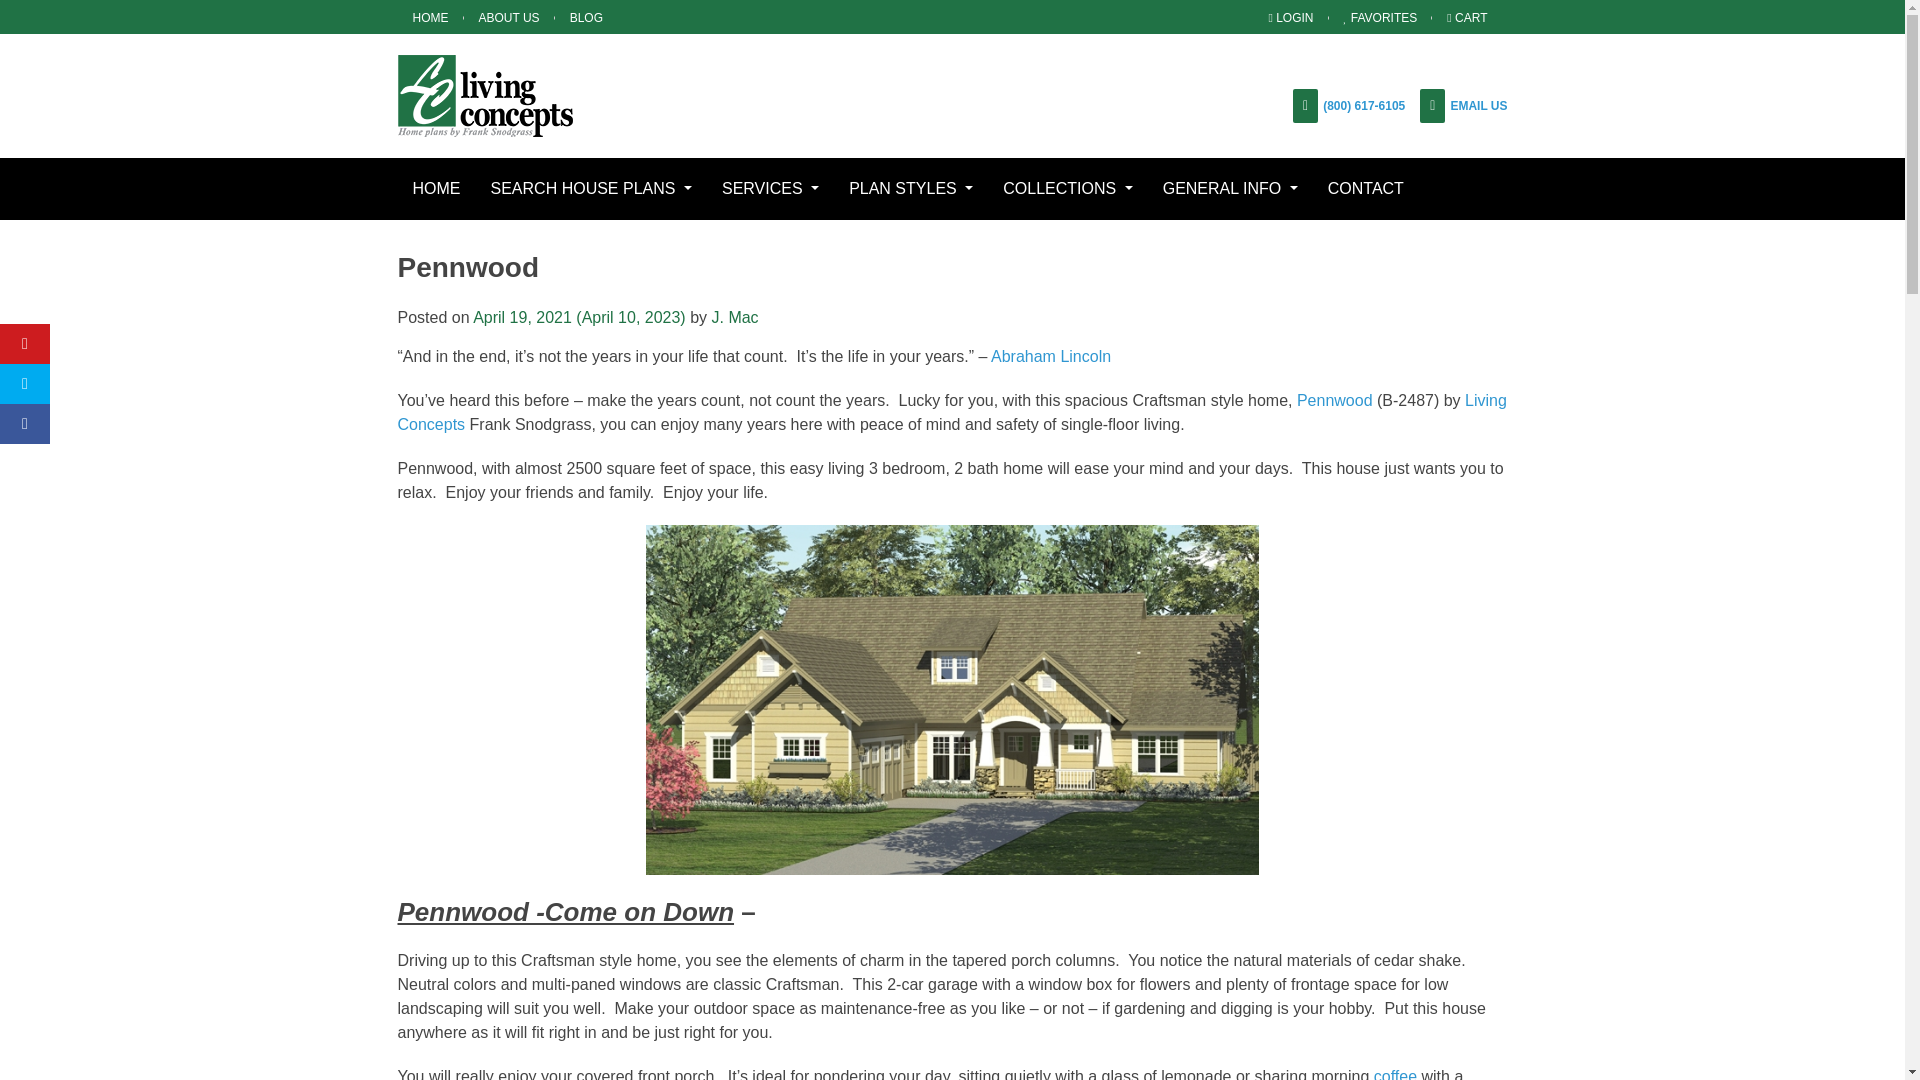 Image resolution: width=1920 pixels, height=1080 pixels. I want to click on FAVORITES, so click(1380, 20).